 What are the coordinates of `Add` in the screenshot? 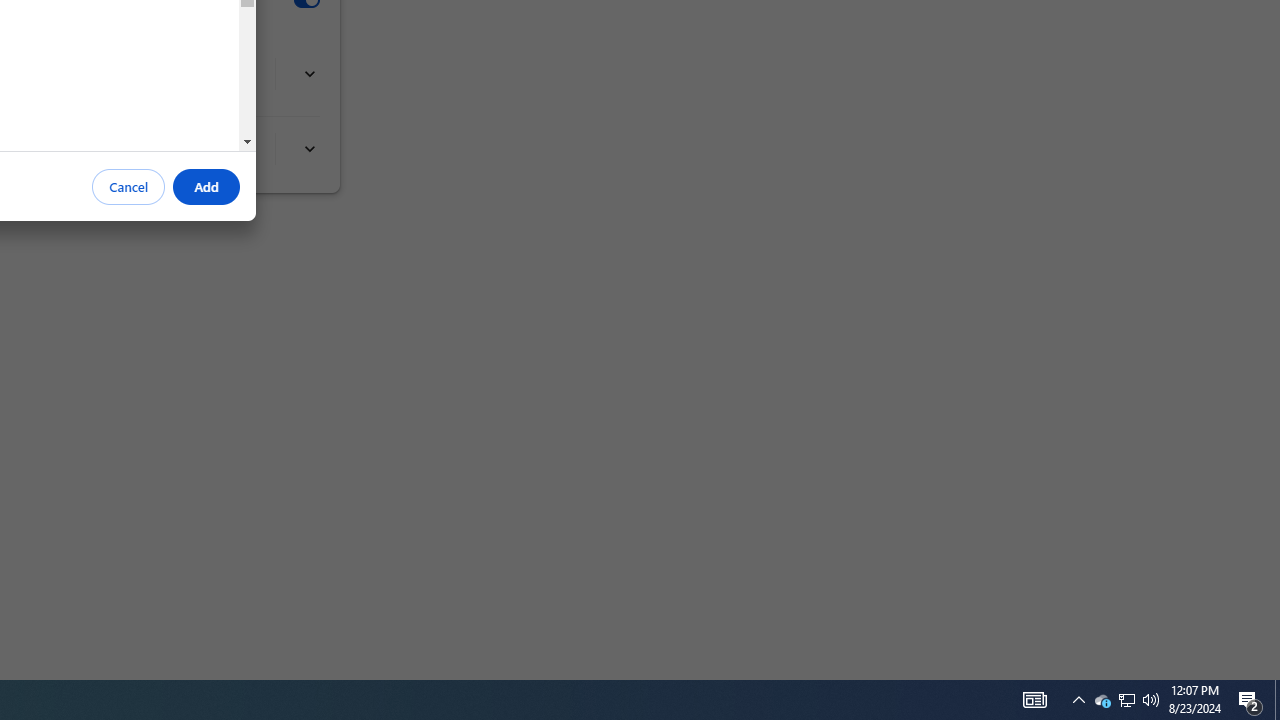 It's located at (206, 187).